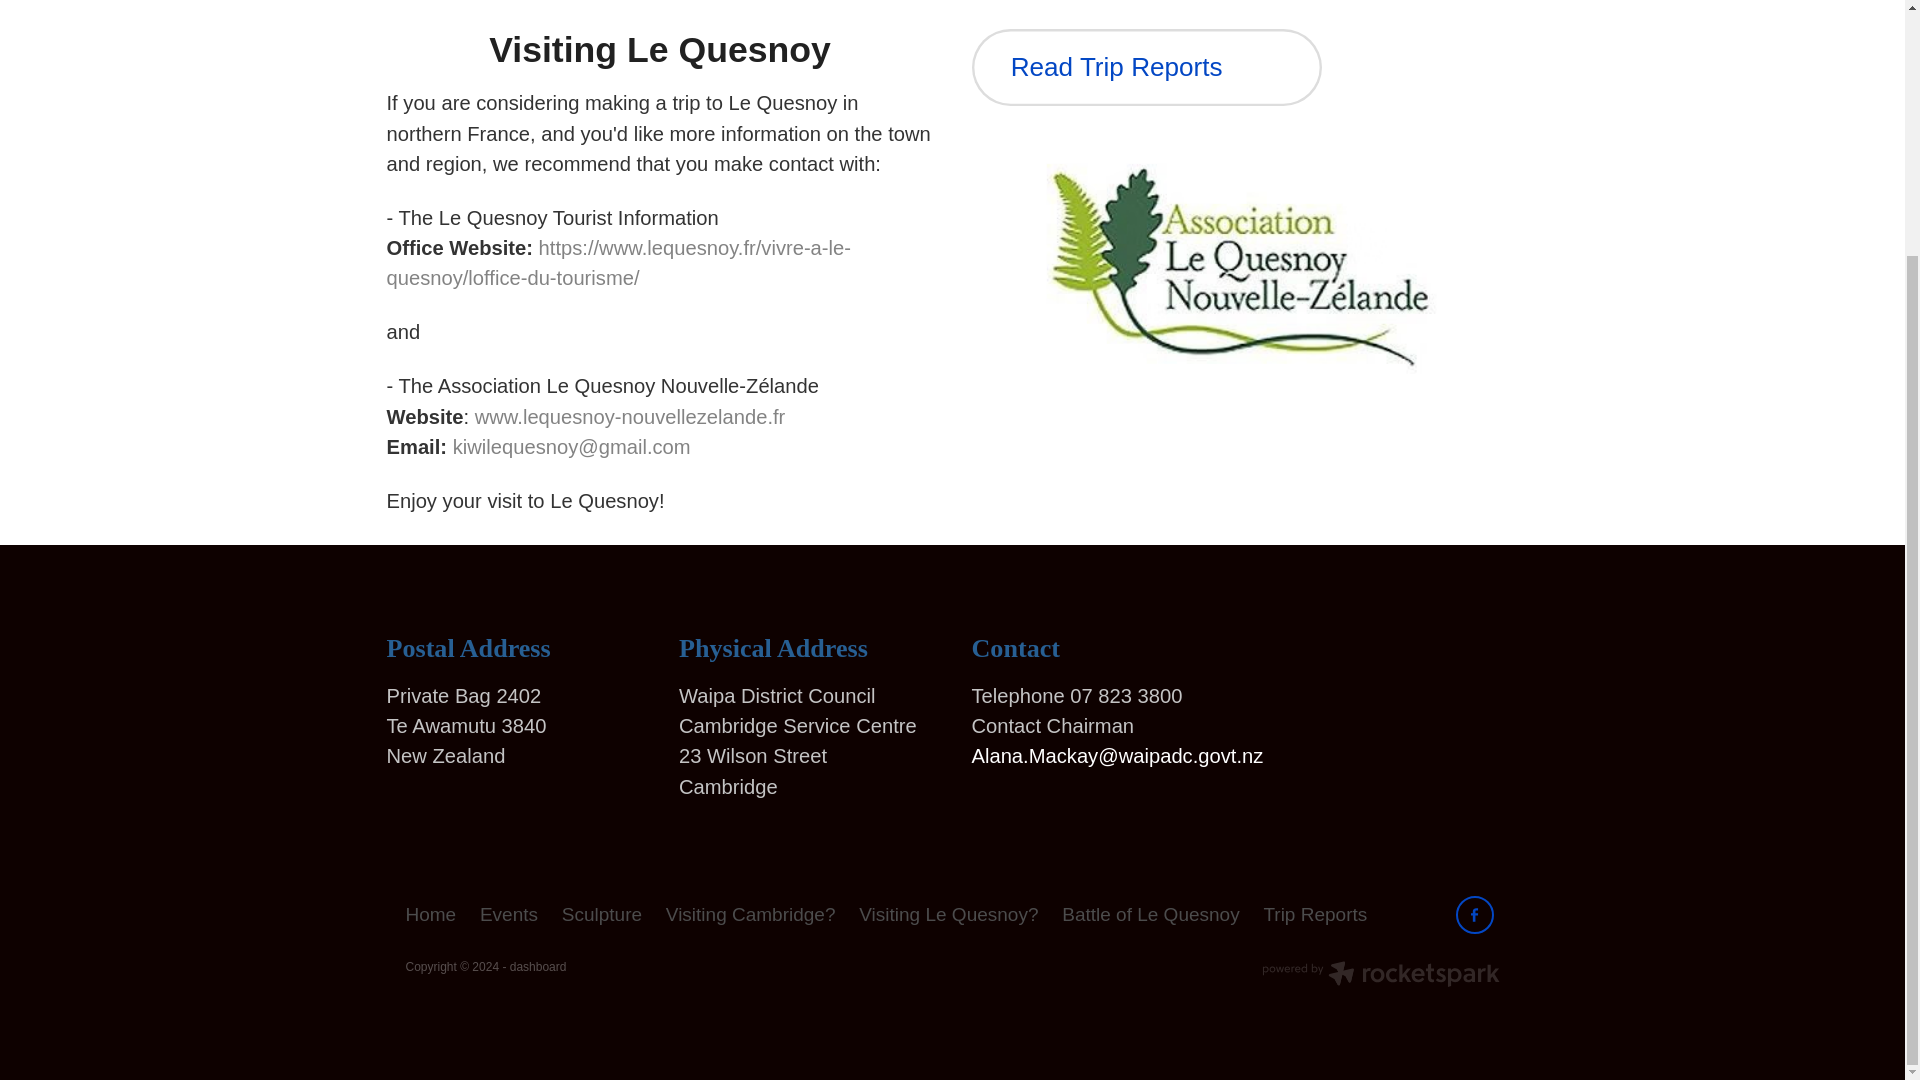 This screenshot has width=1920, height=1080. What do you see at coordinates (436, 914) in the screenshot?
I see `Home` at bounding box center [436, 914].